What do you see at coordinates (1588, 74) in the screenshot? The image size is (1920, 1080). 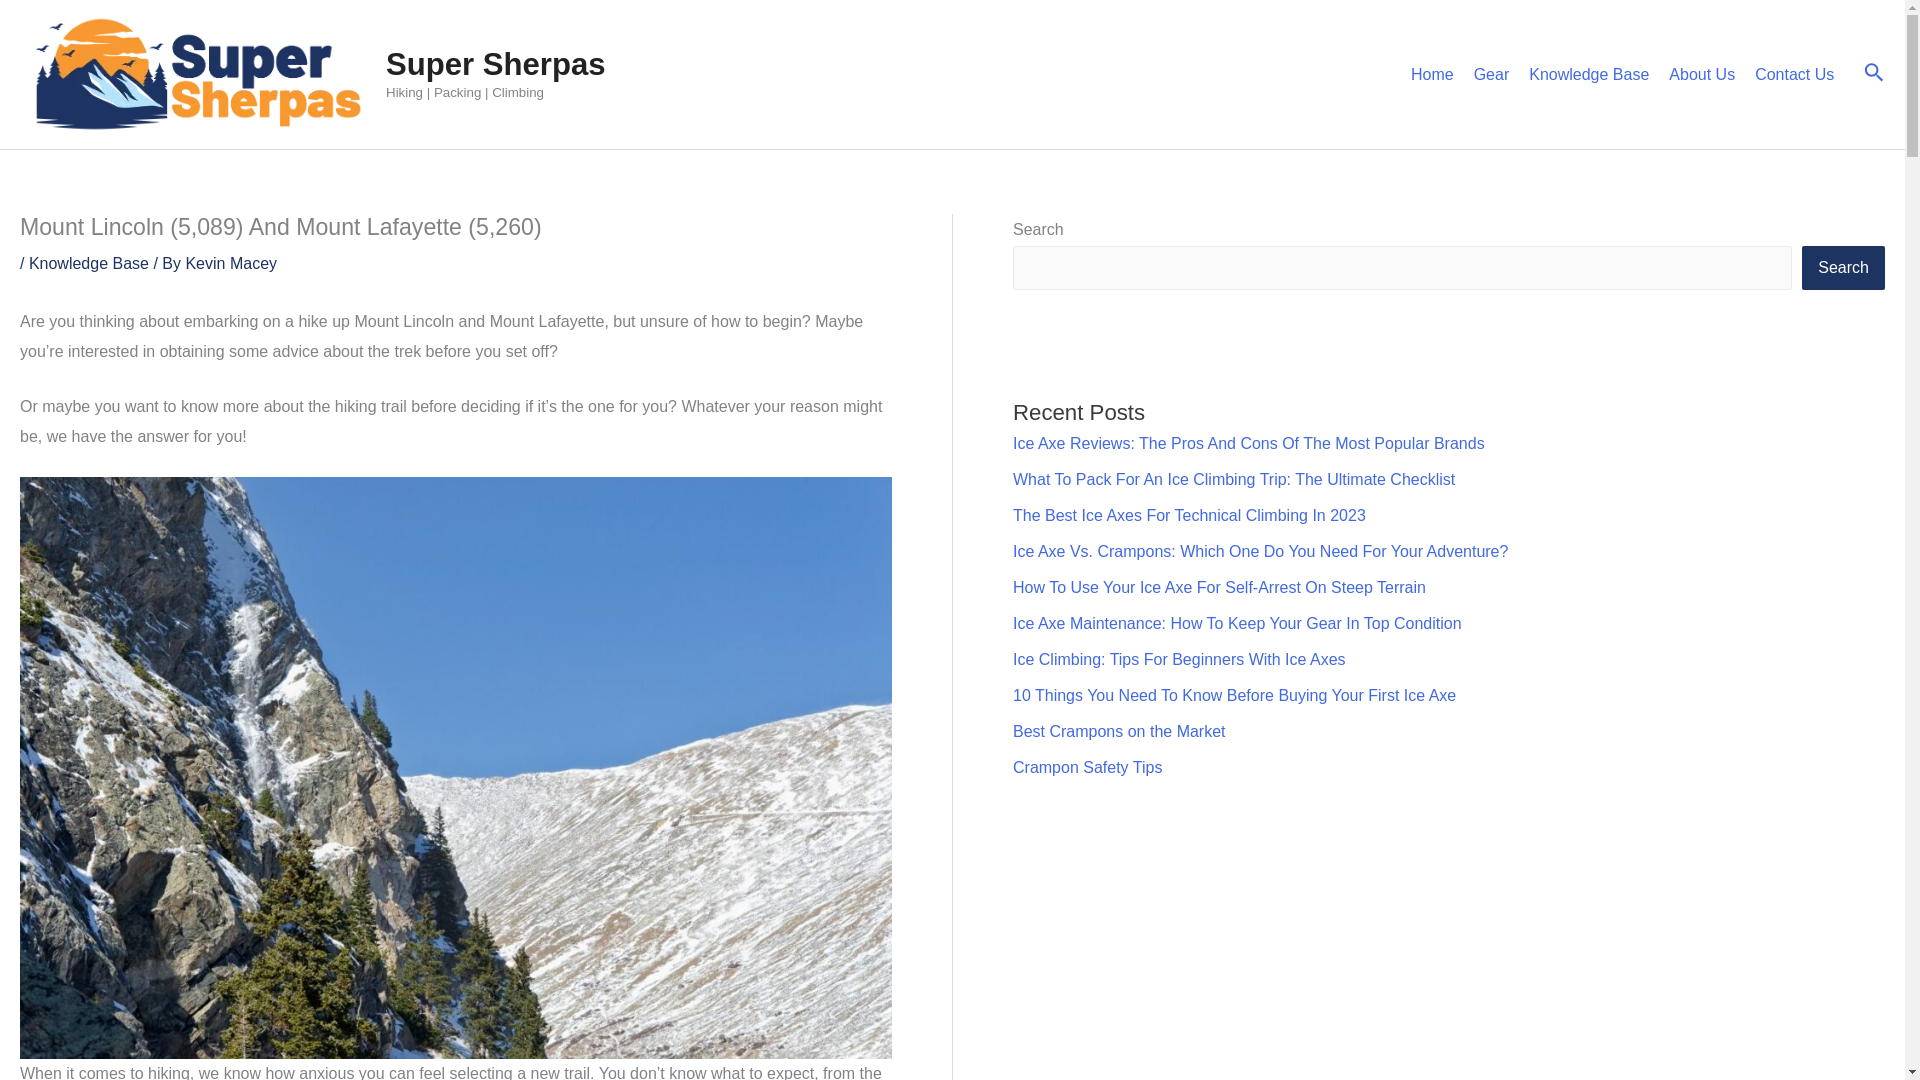 I see `Knowledge Base` at bounding box center [1588, 74].